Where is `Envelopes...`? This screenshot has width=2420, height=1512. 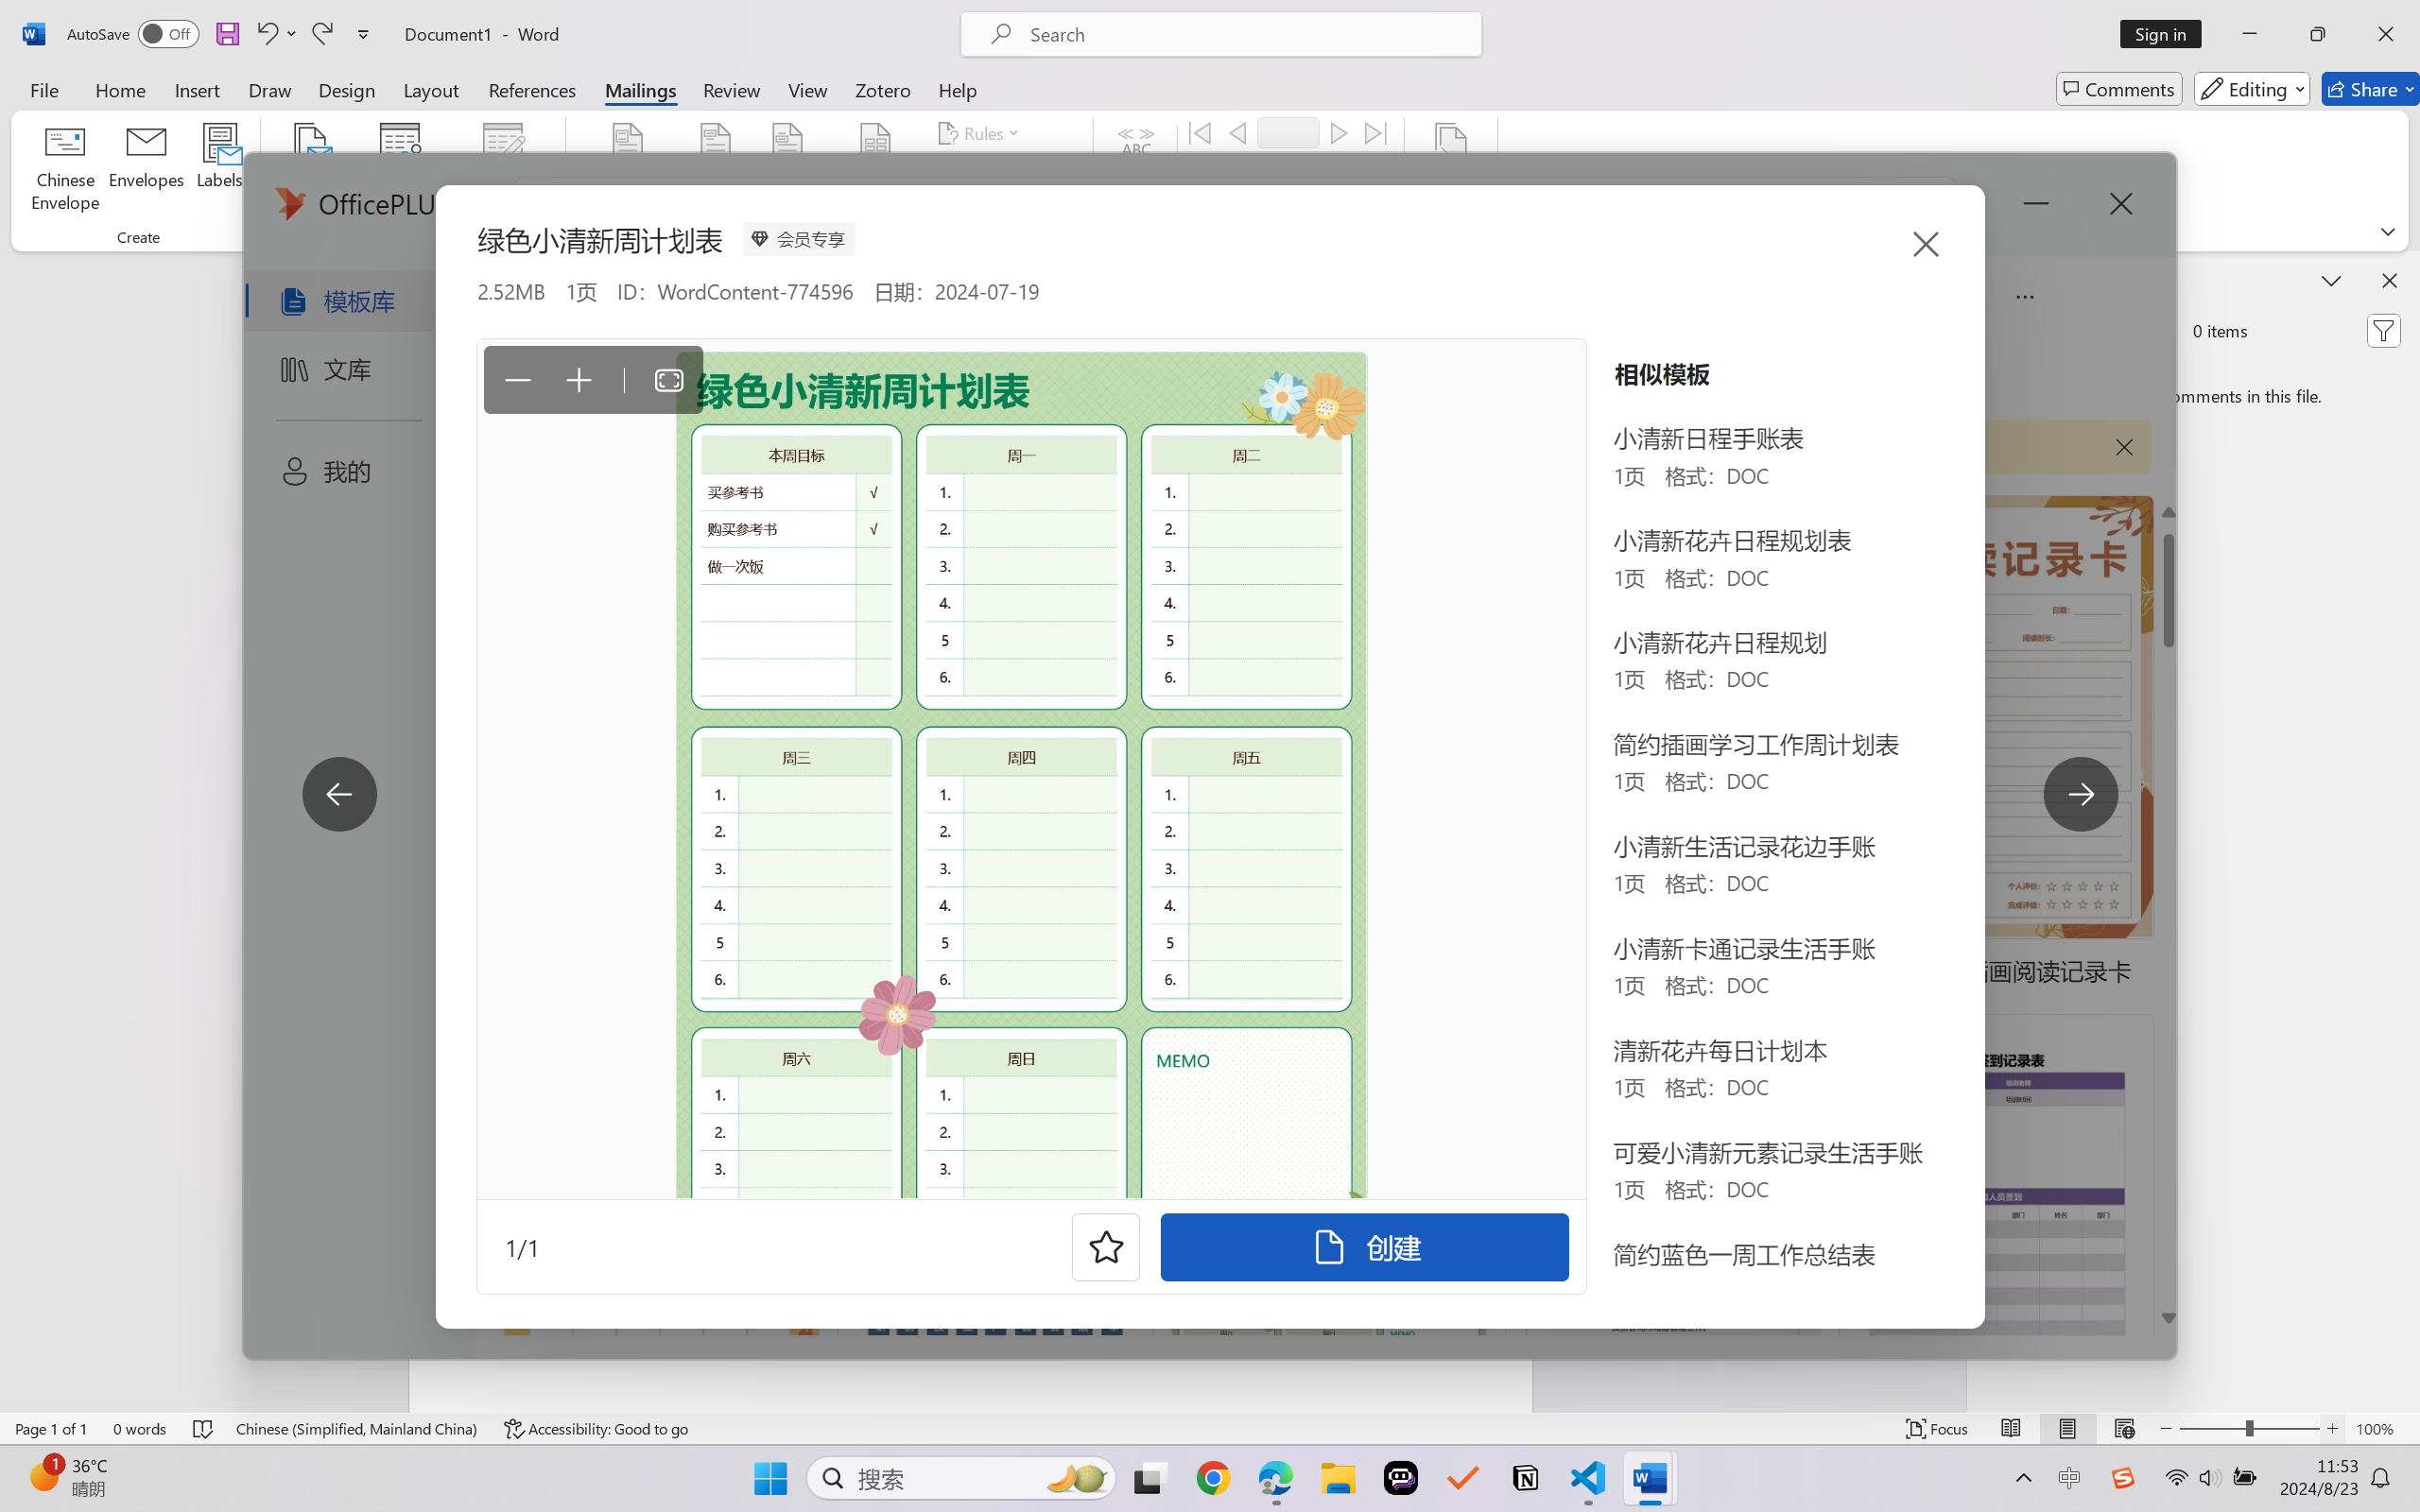
Envelopes... is located at coordinates (147, 170).